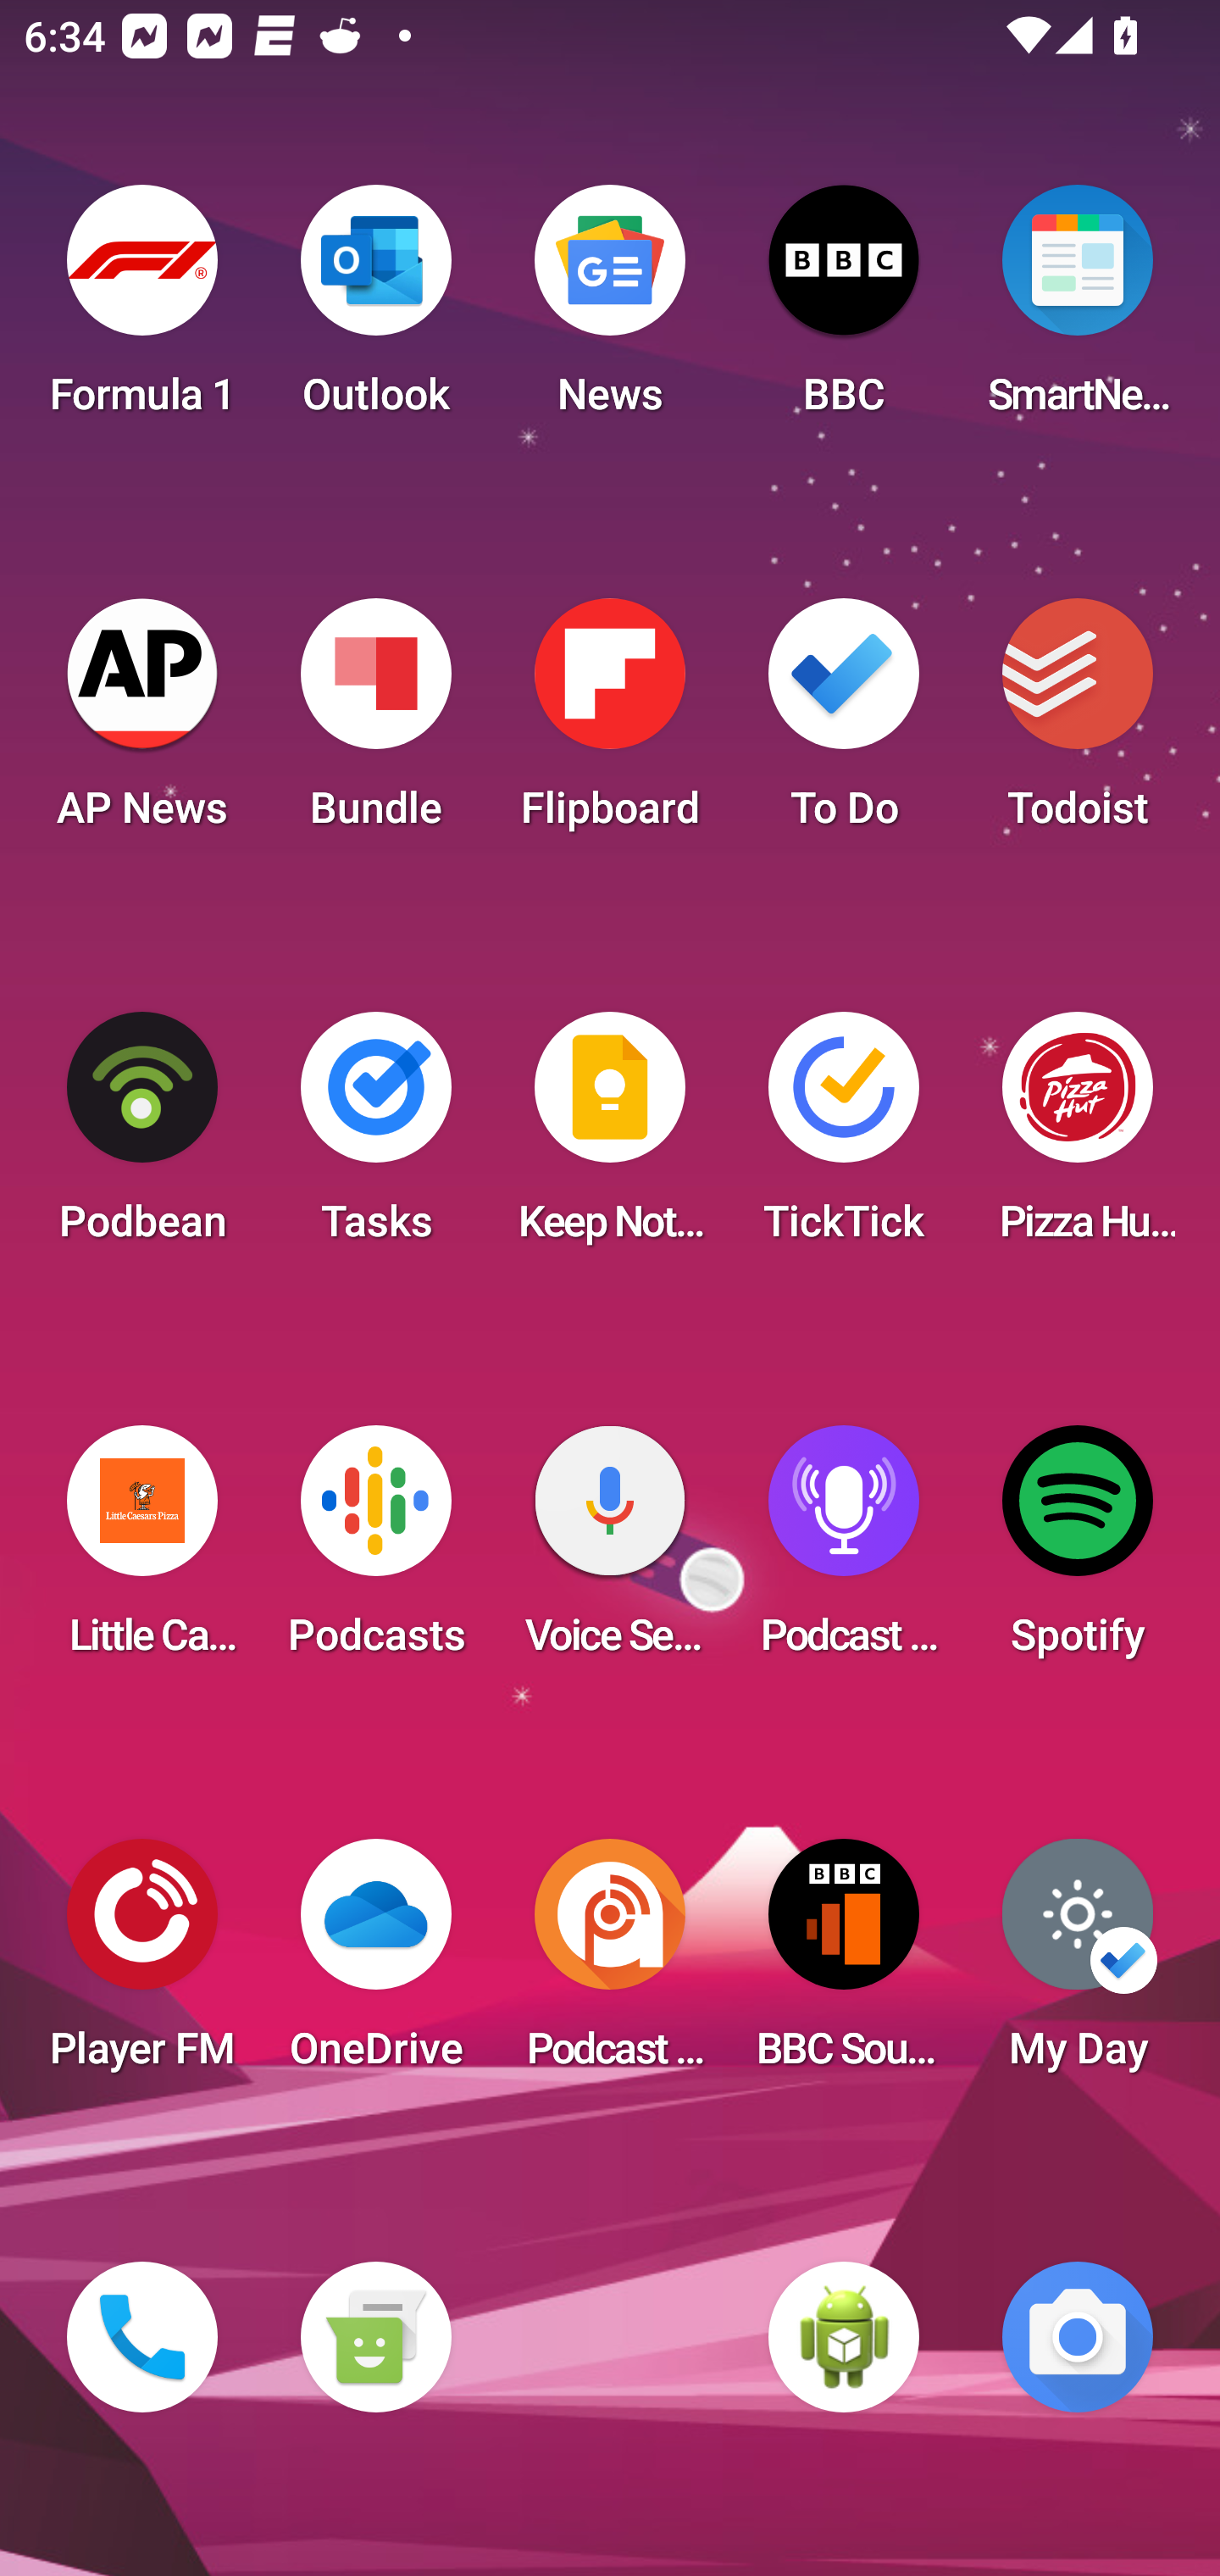  I want to click on To Do, so click(844, 724).